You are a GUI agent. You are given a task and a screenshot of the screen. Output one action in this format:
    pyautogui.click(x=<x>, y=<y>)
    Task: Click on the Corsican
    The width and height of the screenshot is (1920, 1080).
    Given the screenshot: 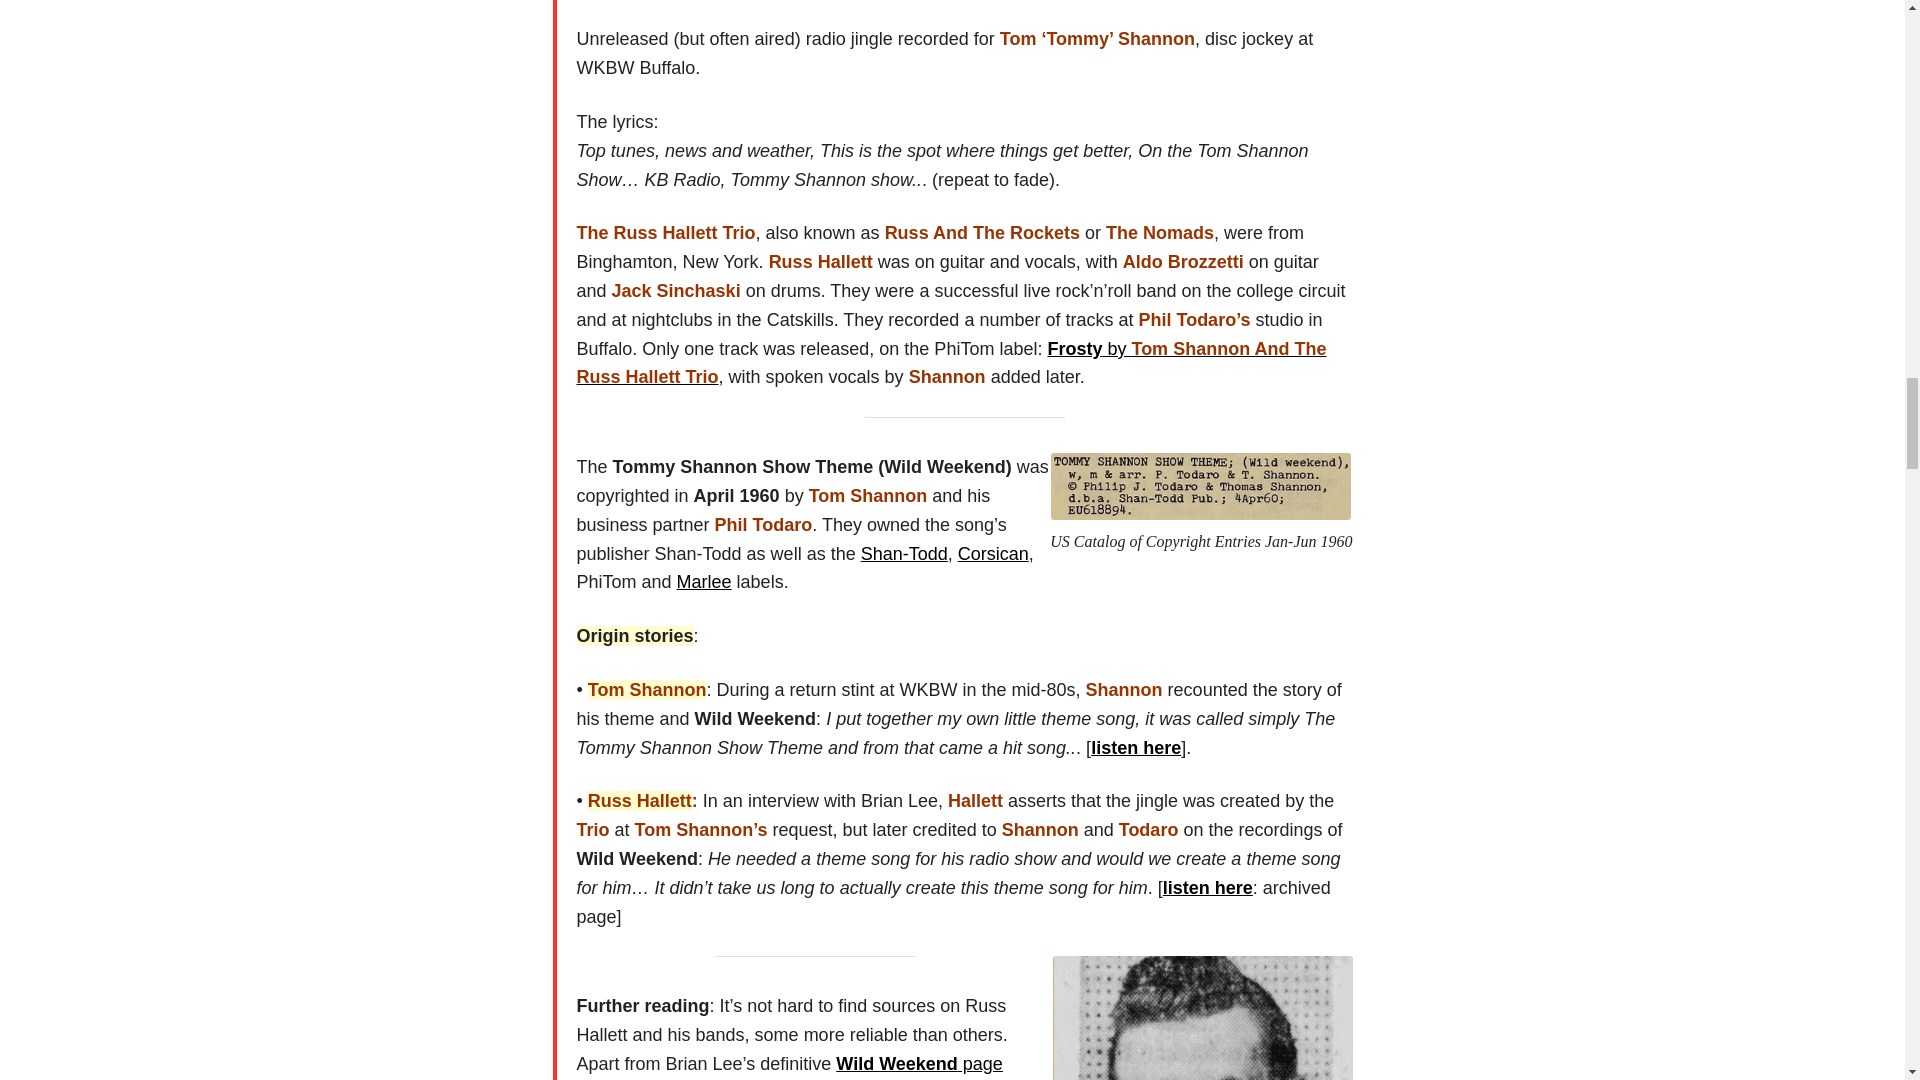 What is the action you would take?
    pyautogui.click(x=994, y=554)
    